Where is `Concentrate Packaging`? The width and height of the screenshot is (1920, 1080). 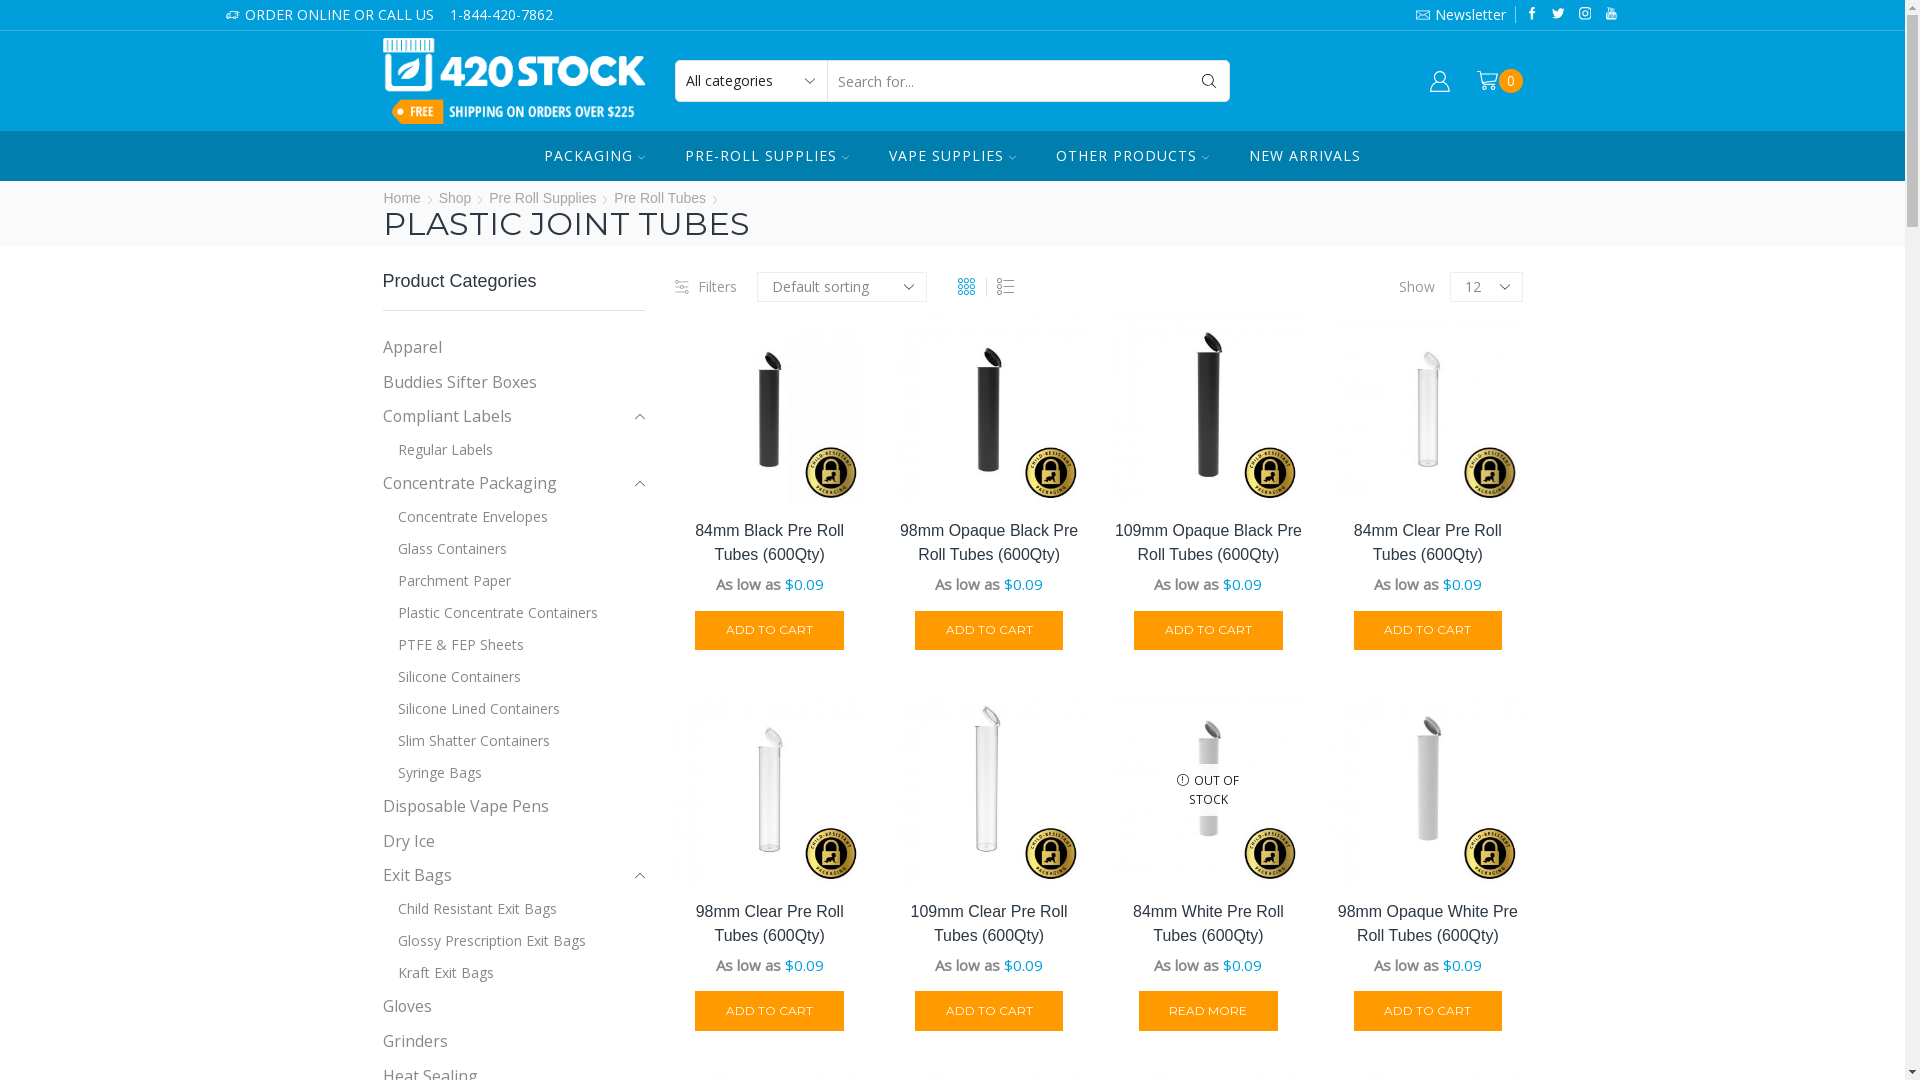
Concentrate Packaging is located at coordinates (469, 484).